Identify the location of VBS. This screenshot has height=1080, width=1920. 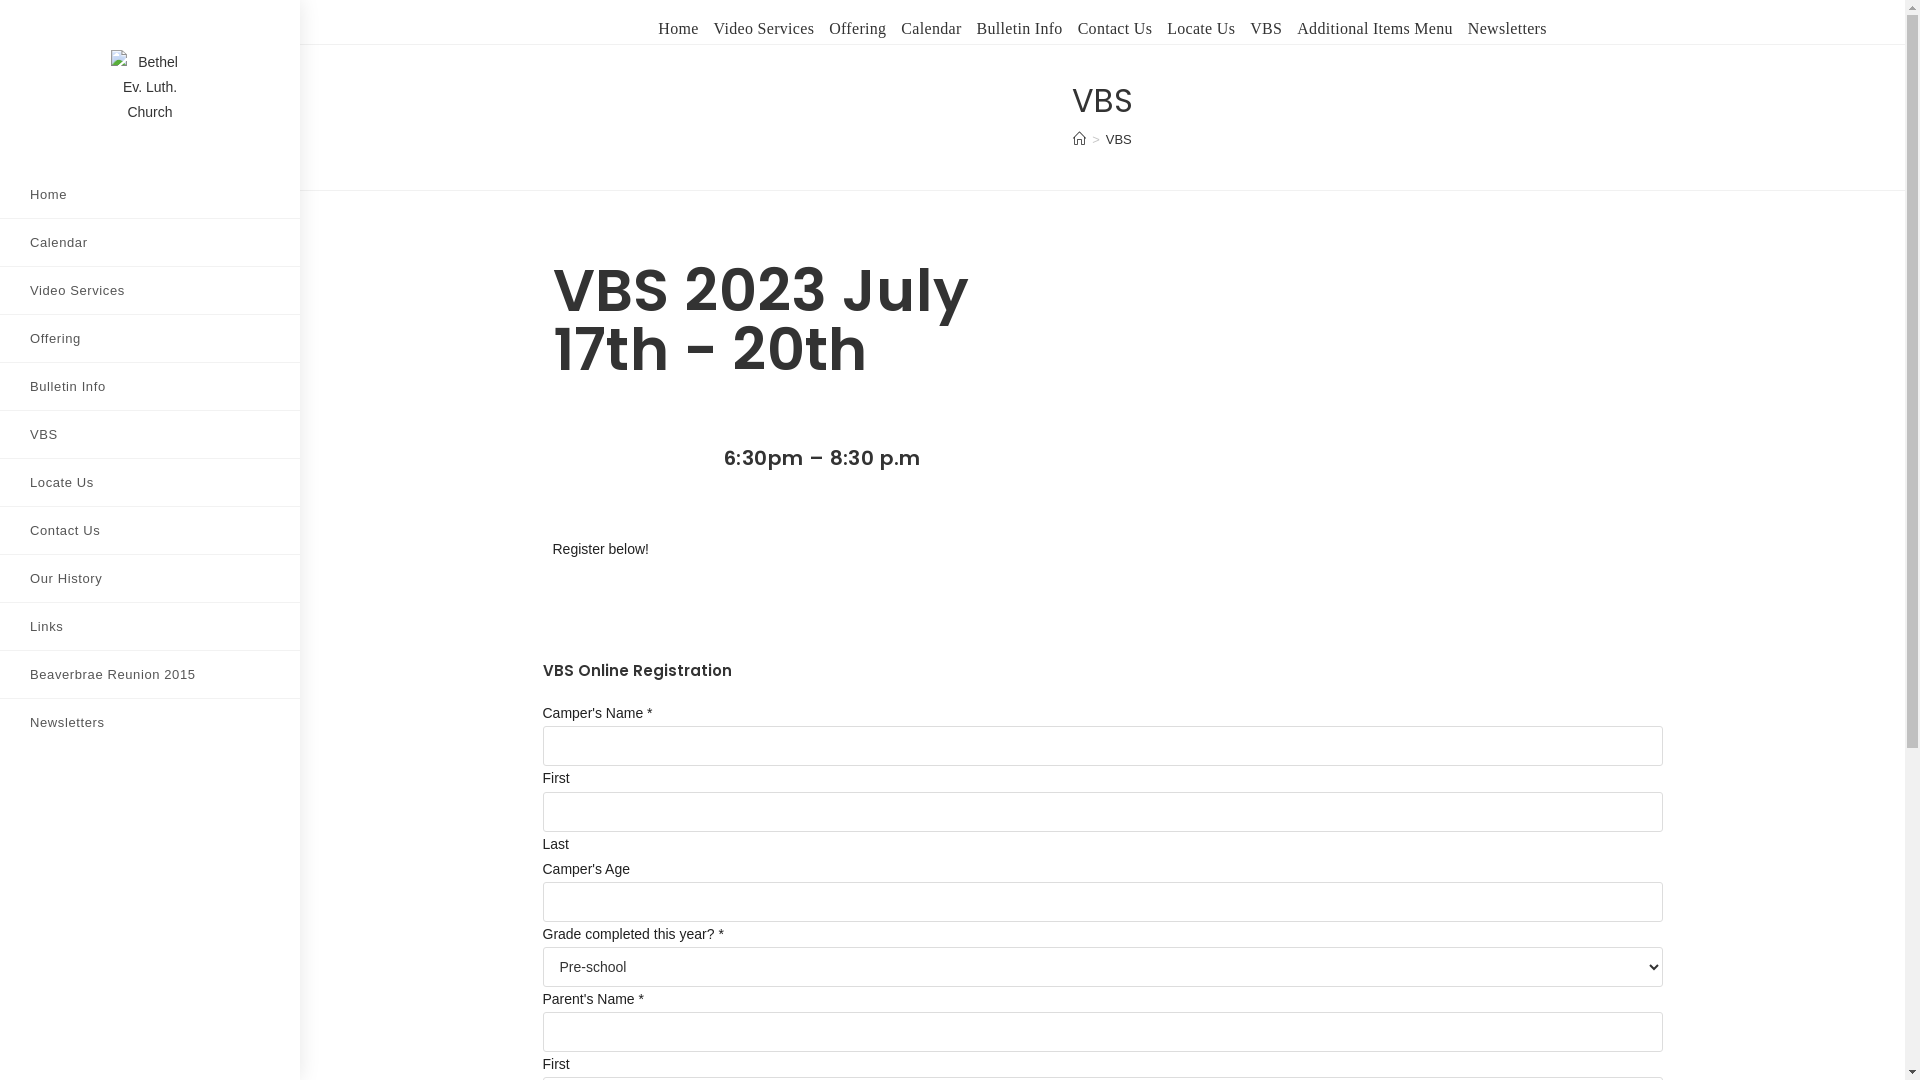
(150, 434).